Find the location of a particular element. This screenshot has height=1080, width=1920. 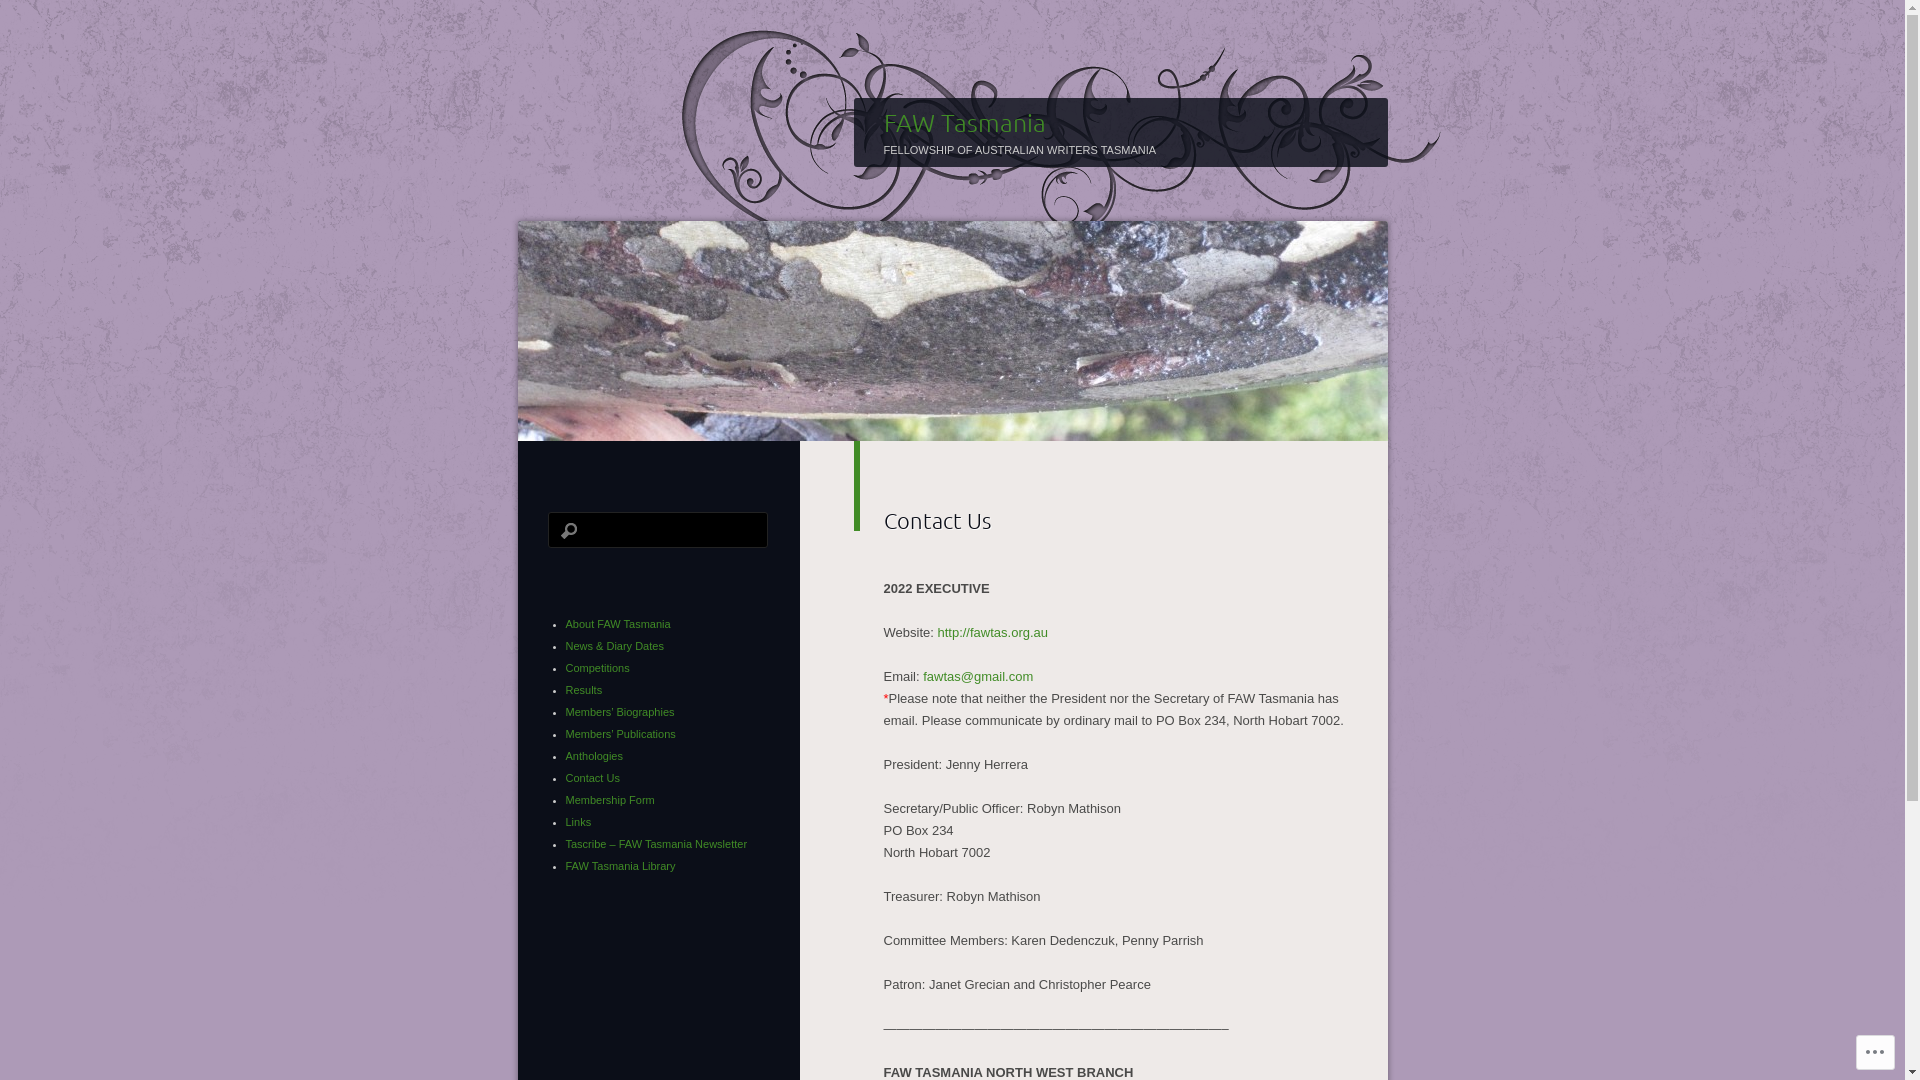

fawtas@gmail.com is located at coordinates (978, 676).